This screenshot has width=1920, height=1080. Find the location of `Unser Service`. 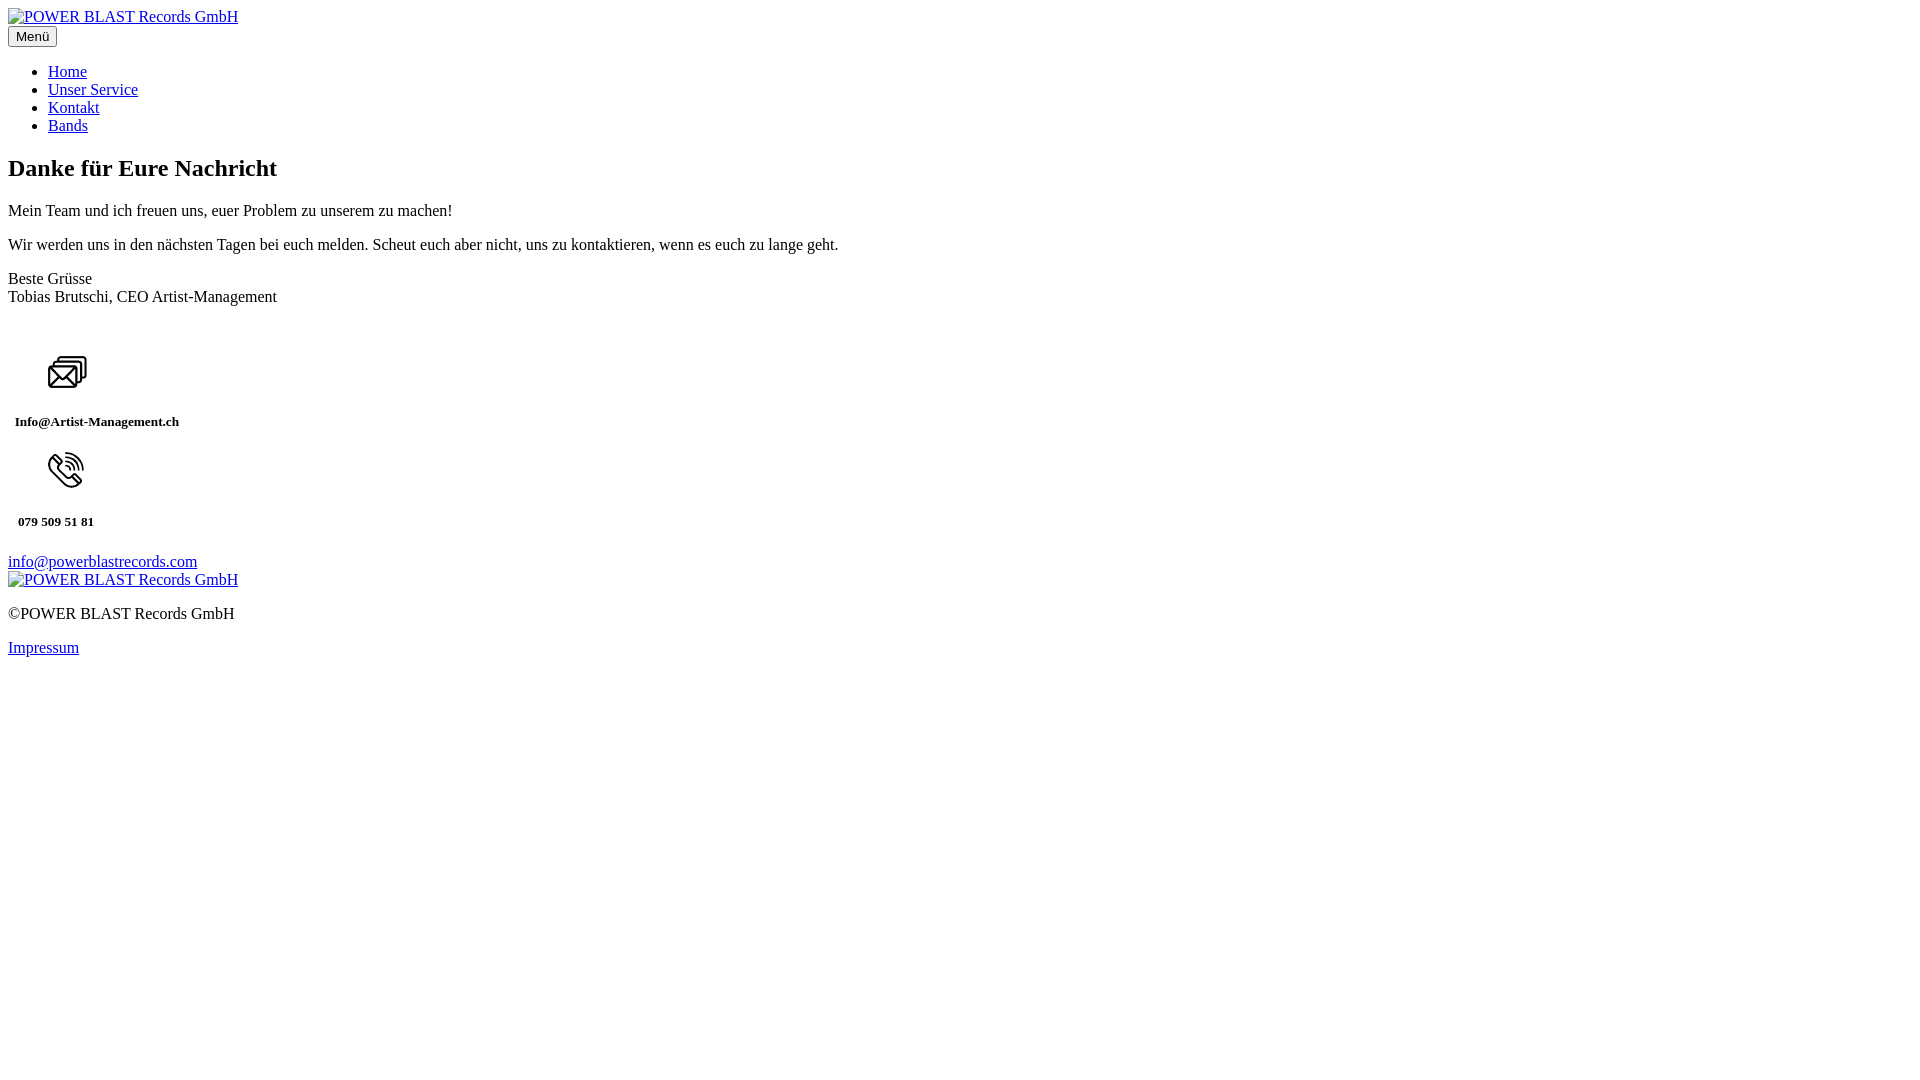

Unser Service is located at coordinates (93, 90).